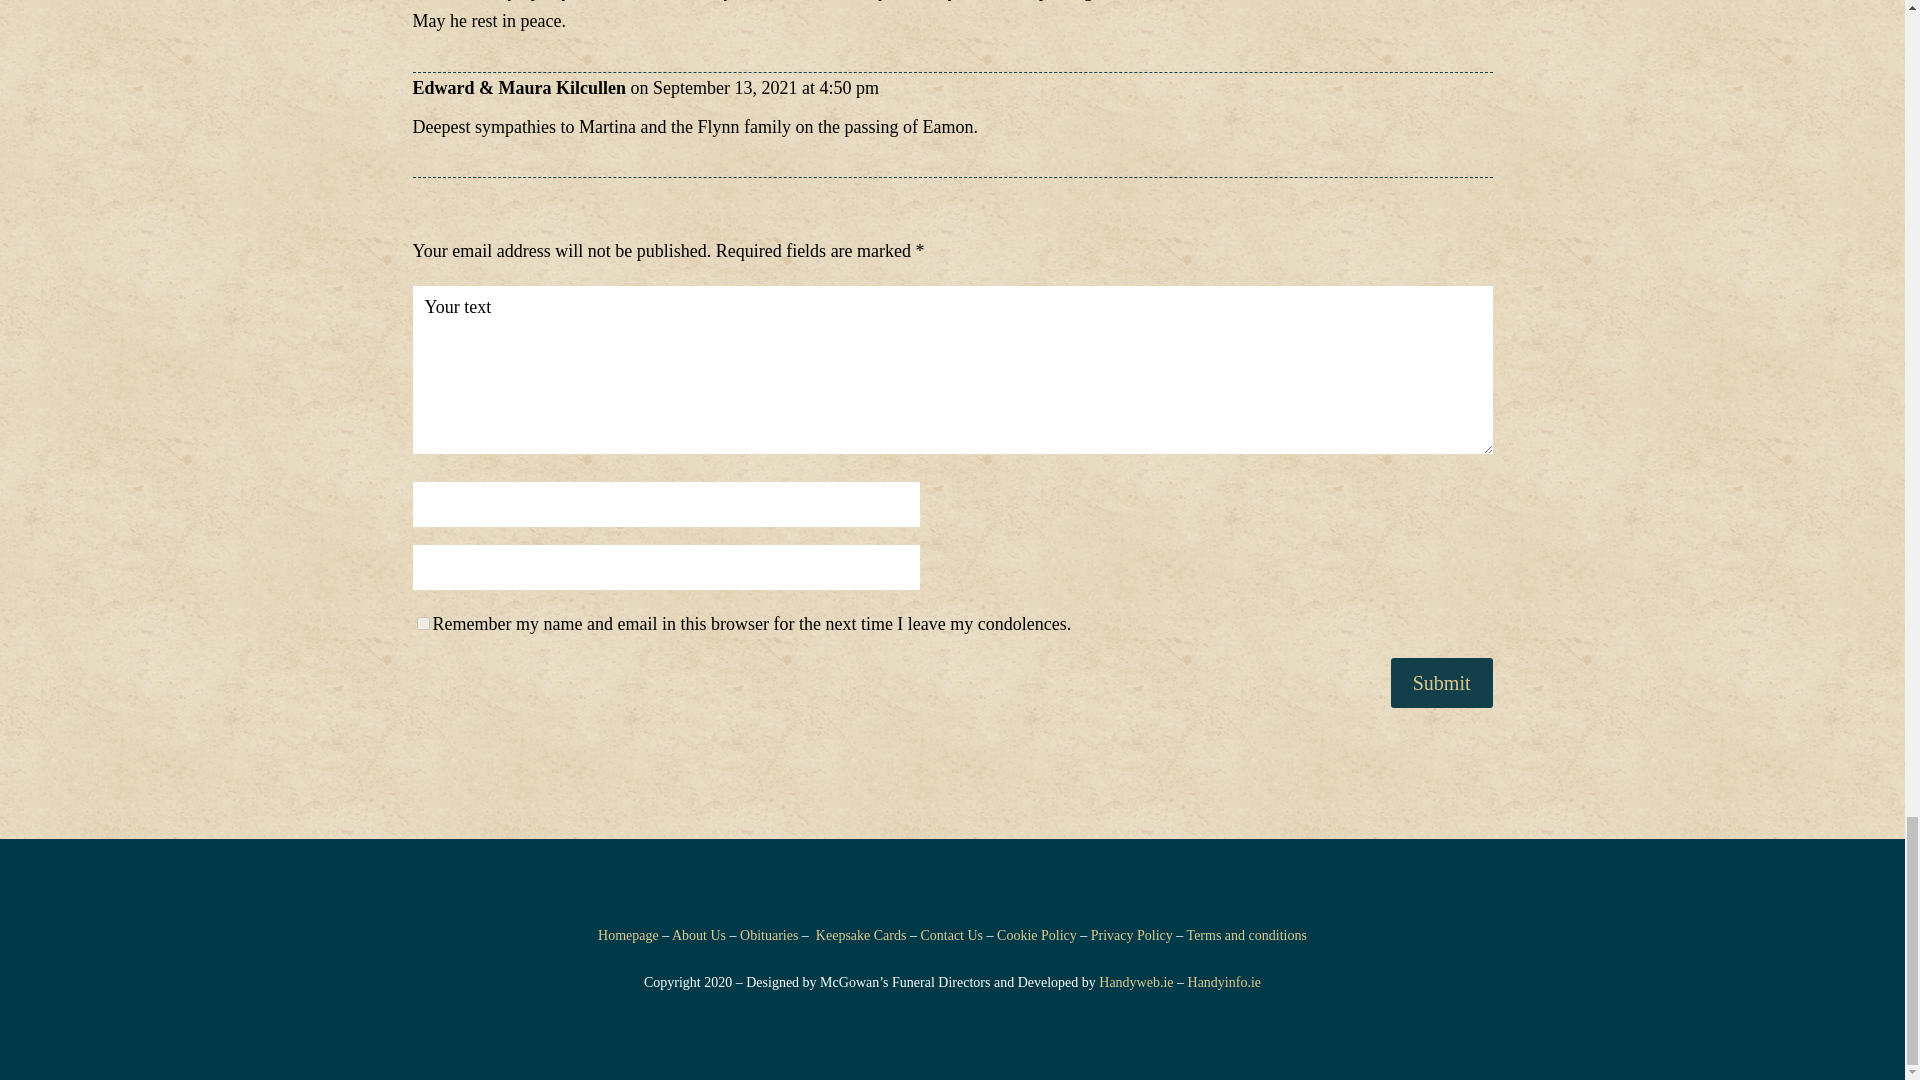 The image size is (1920, 1080). Describe the element at coordinates (1036, 934) in the screenshot. I see `Cookie Policy` at that location.